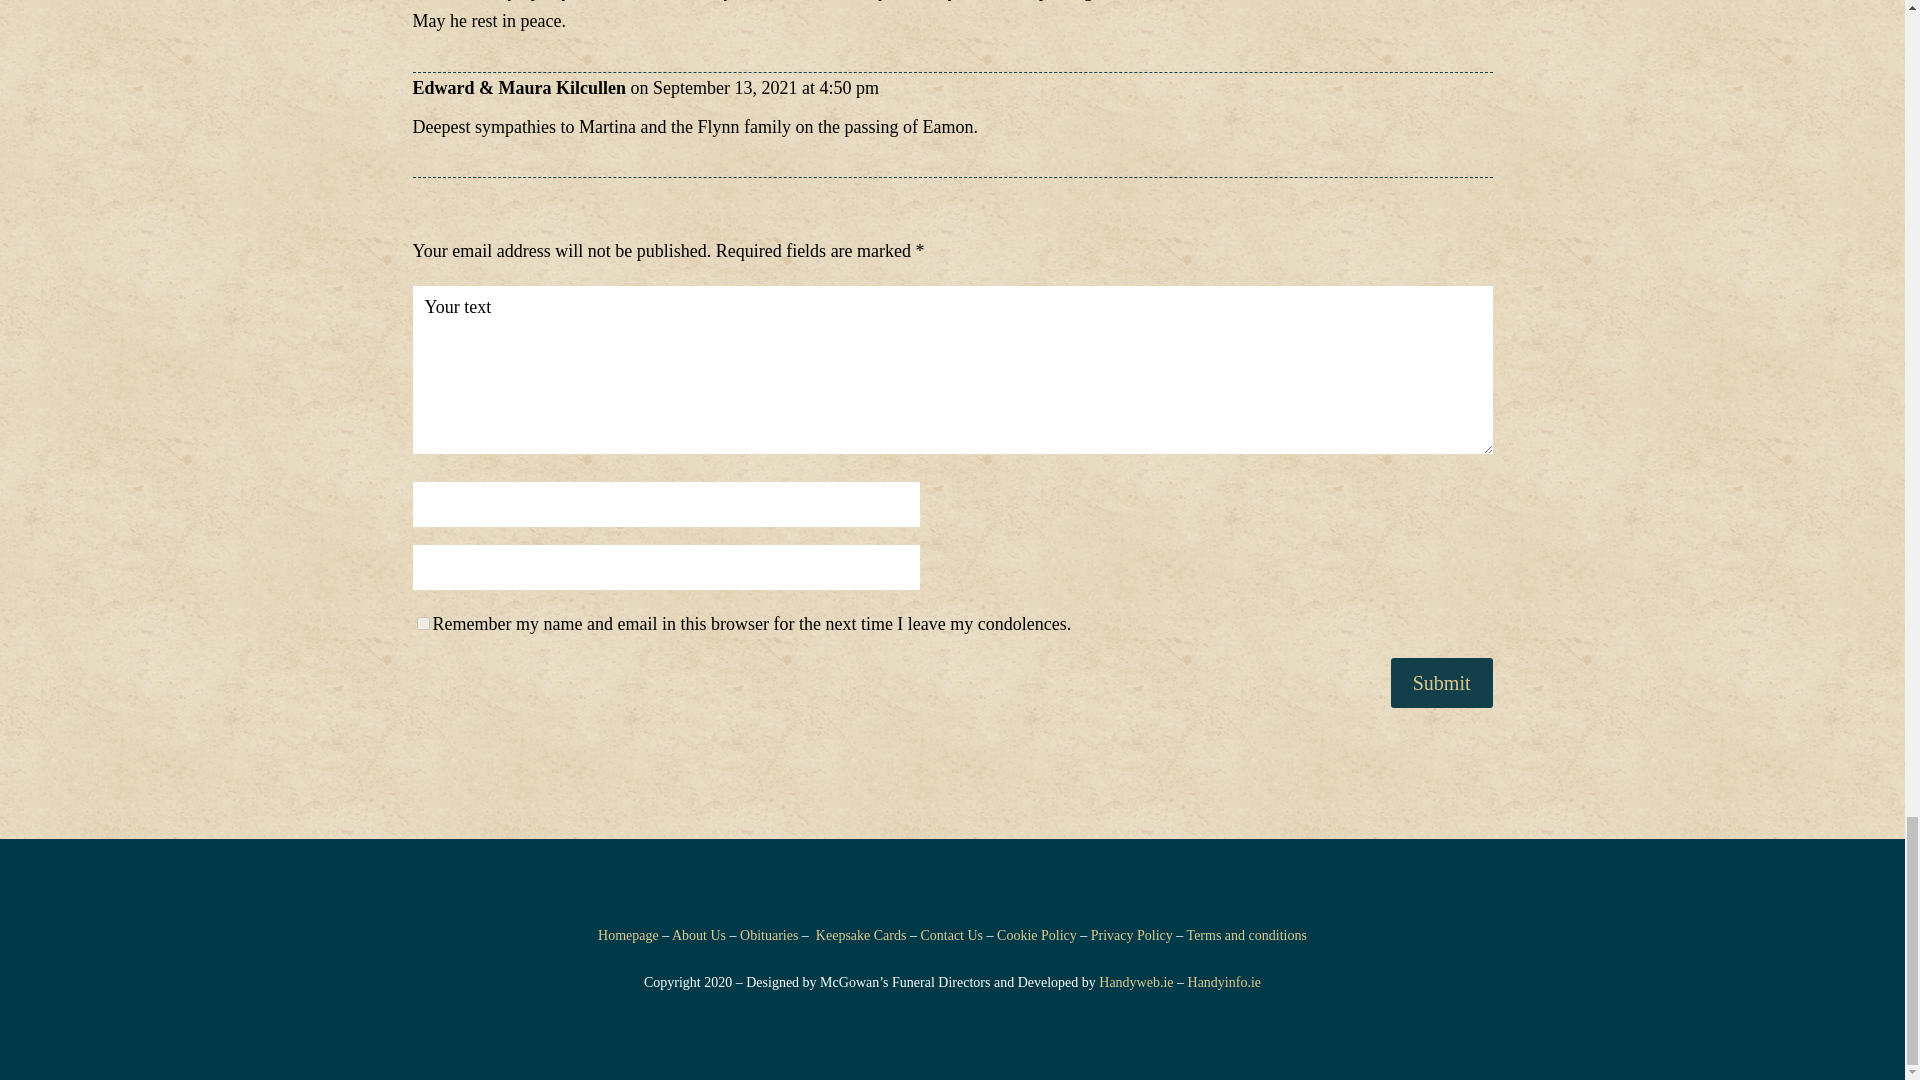 The image size is (1920, 1080). Describe the element at coordinates (1036, 934) in the screenshot. I see `Cookie Policy` at that location.